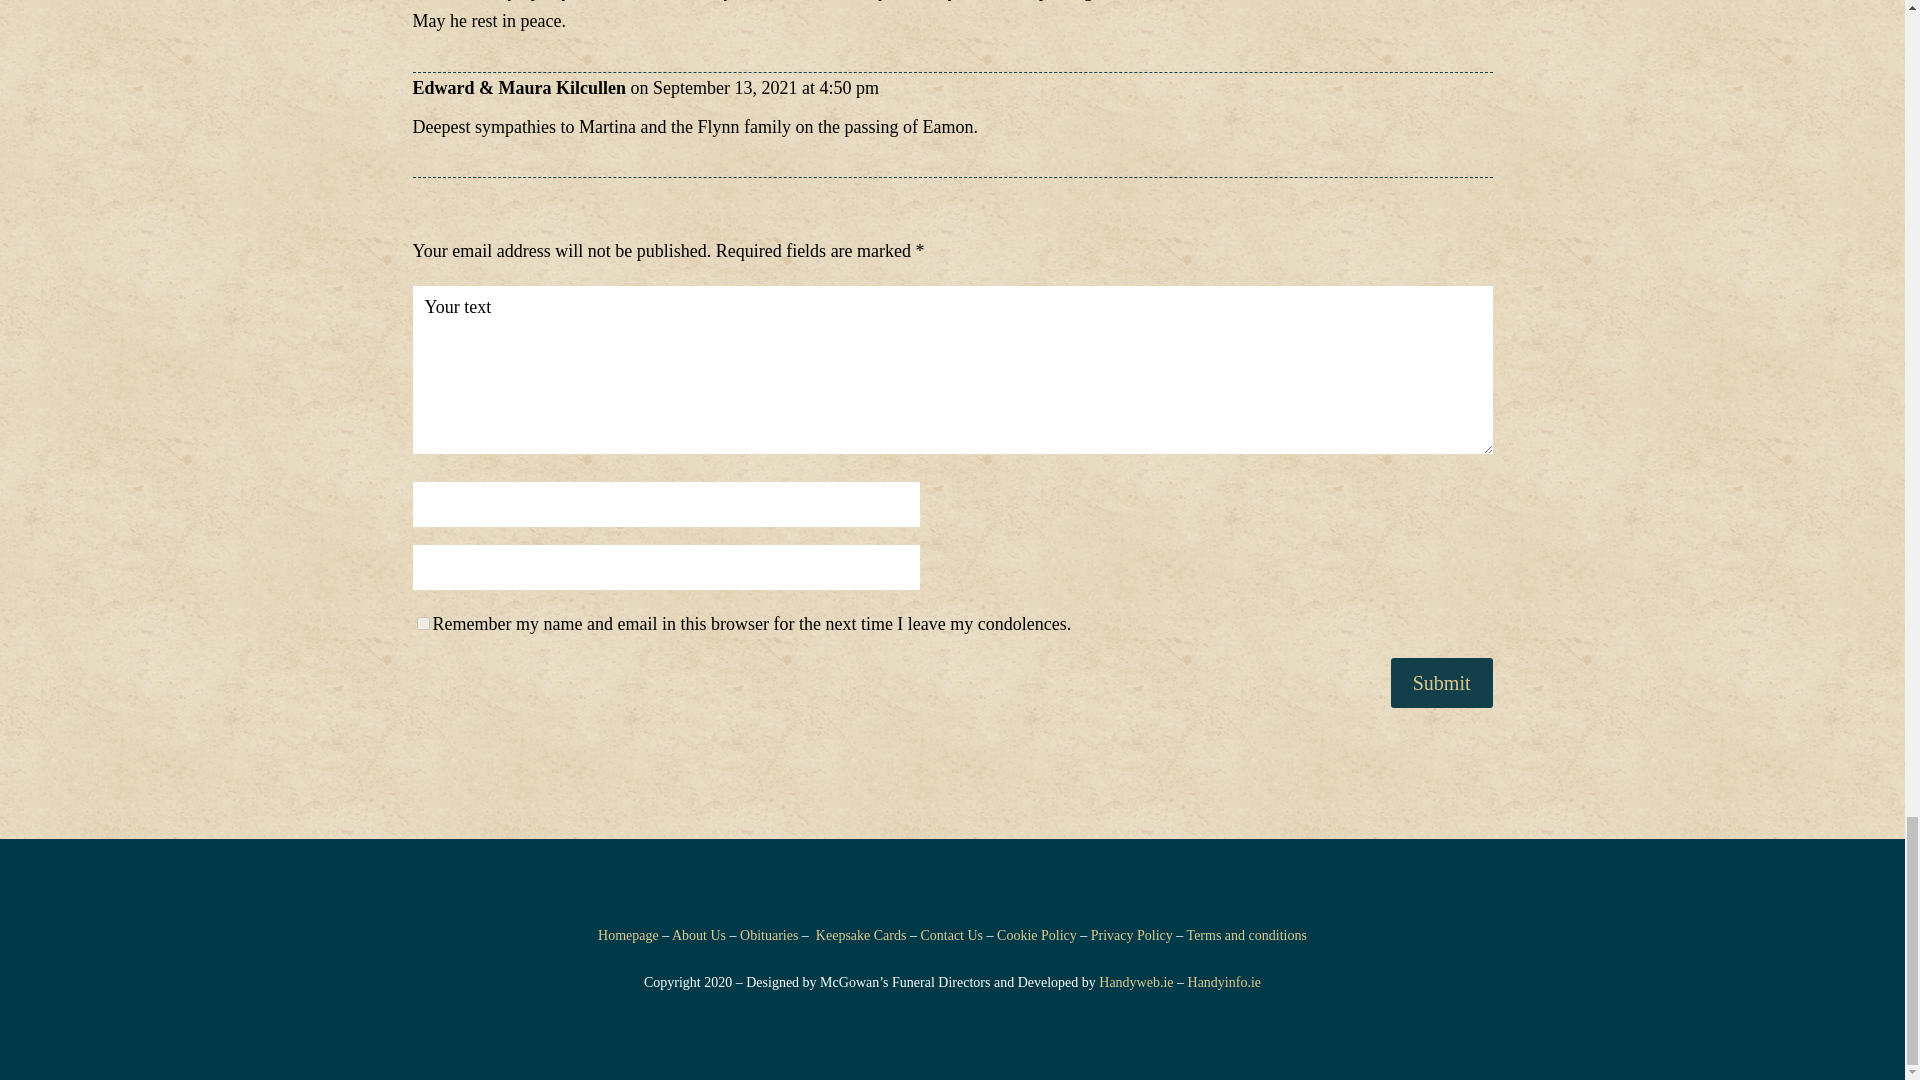 The image size is (1920, 1080). Describe the element at coordinates (1036, 934) in the screenshot. I see `Cookie Policy` at that location.